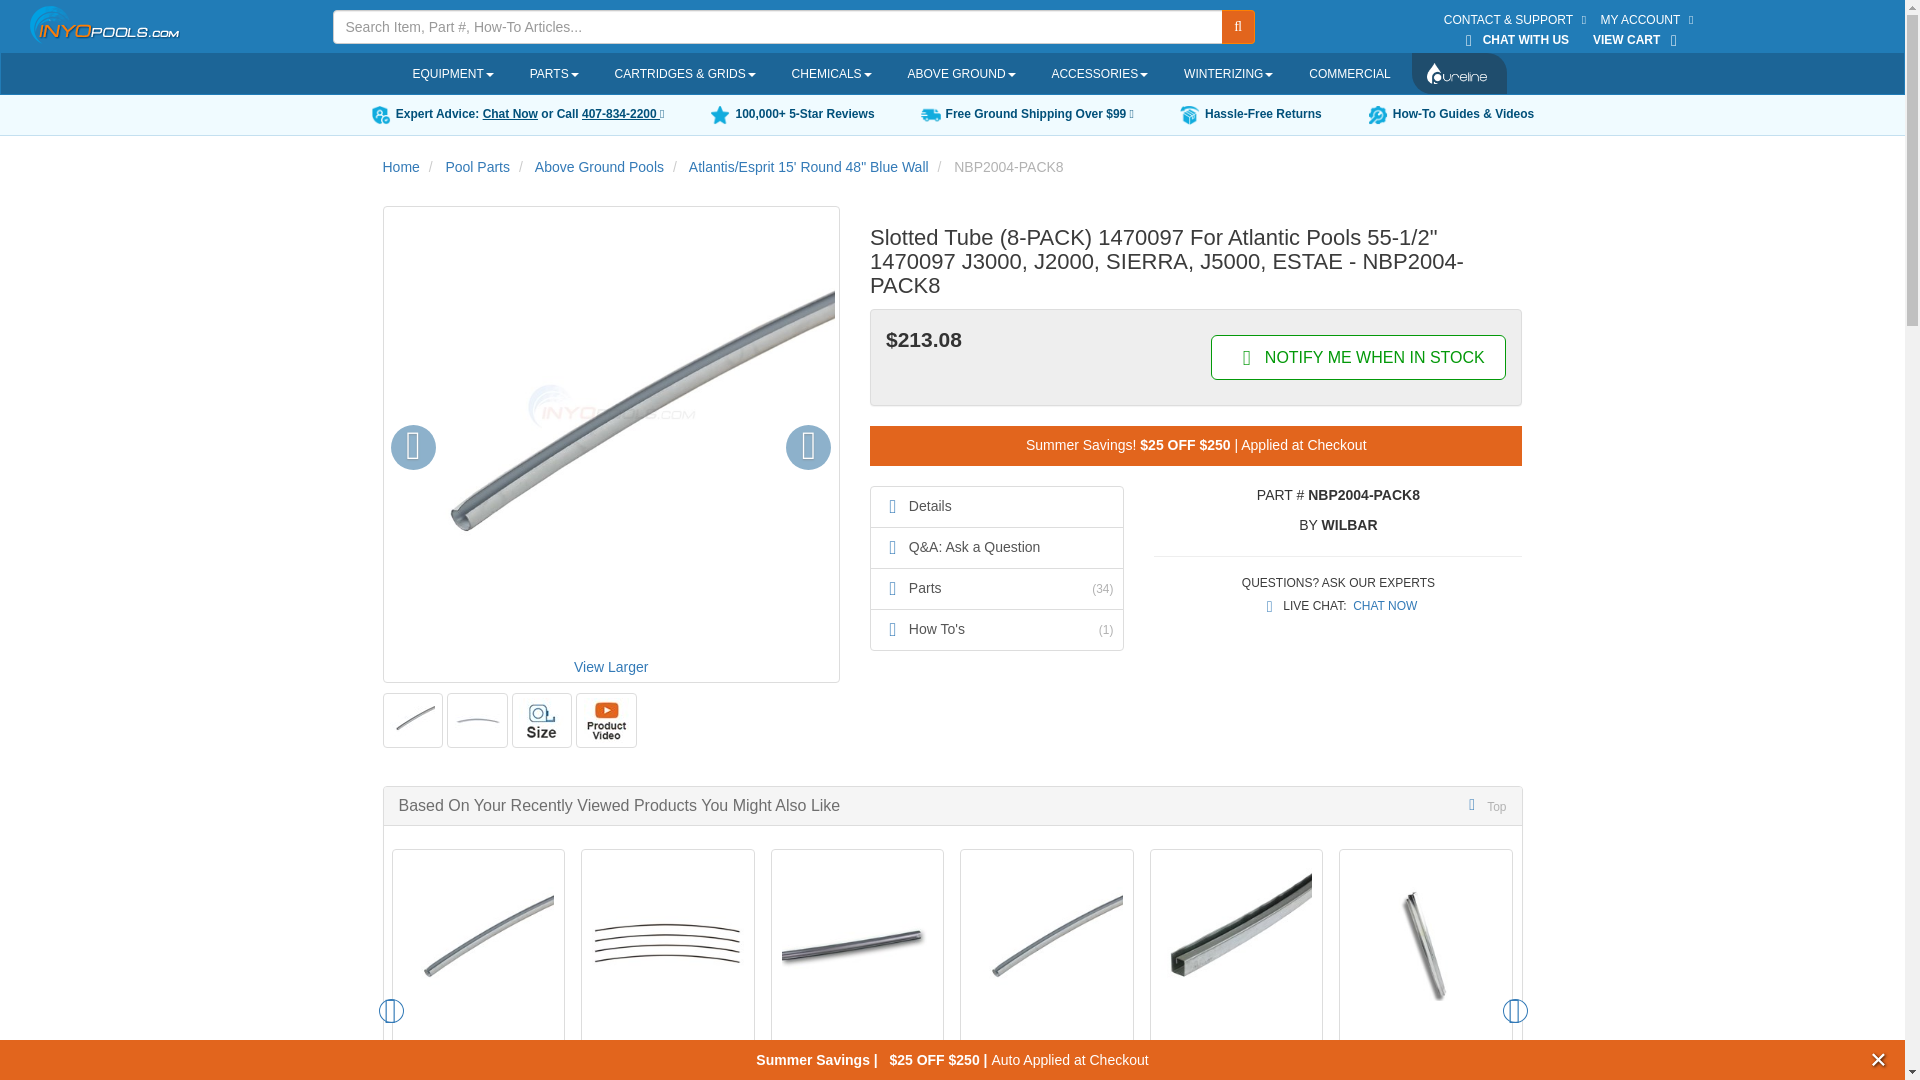  I want to click on EQUIPMENT, so click(456, 74).